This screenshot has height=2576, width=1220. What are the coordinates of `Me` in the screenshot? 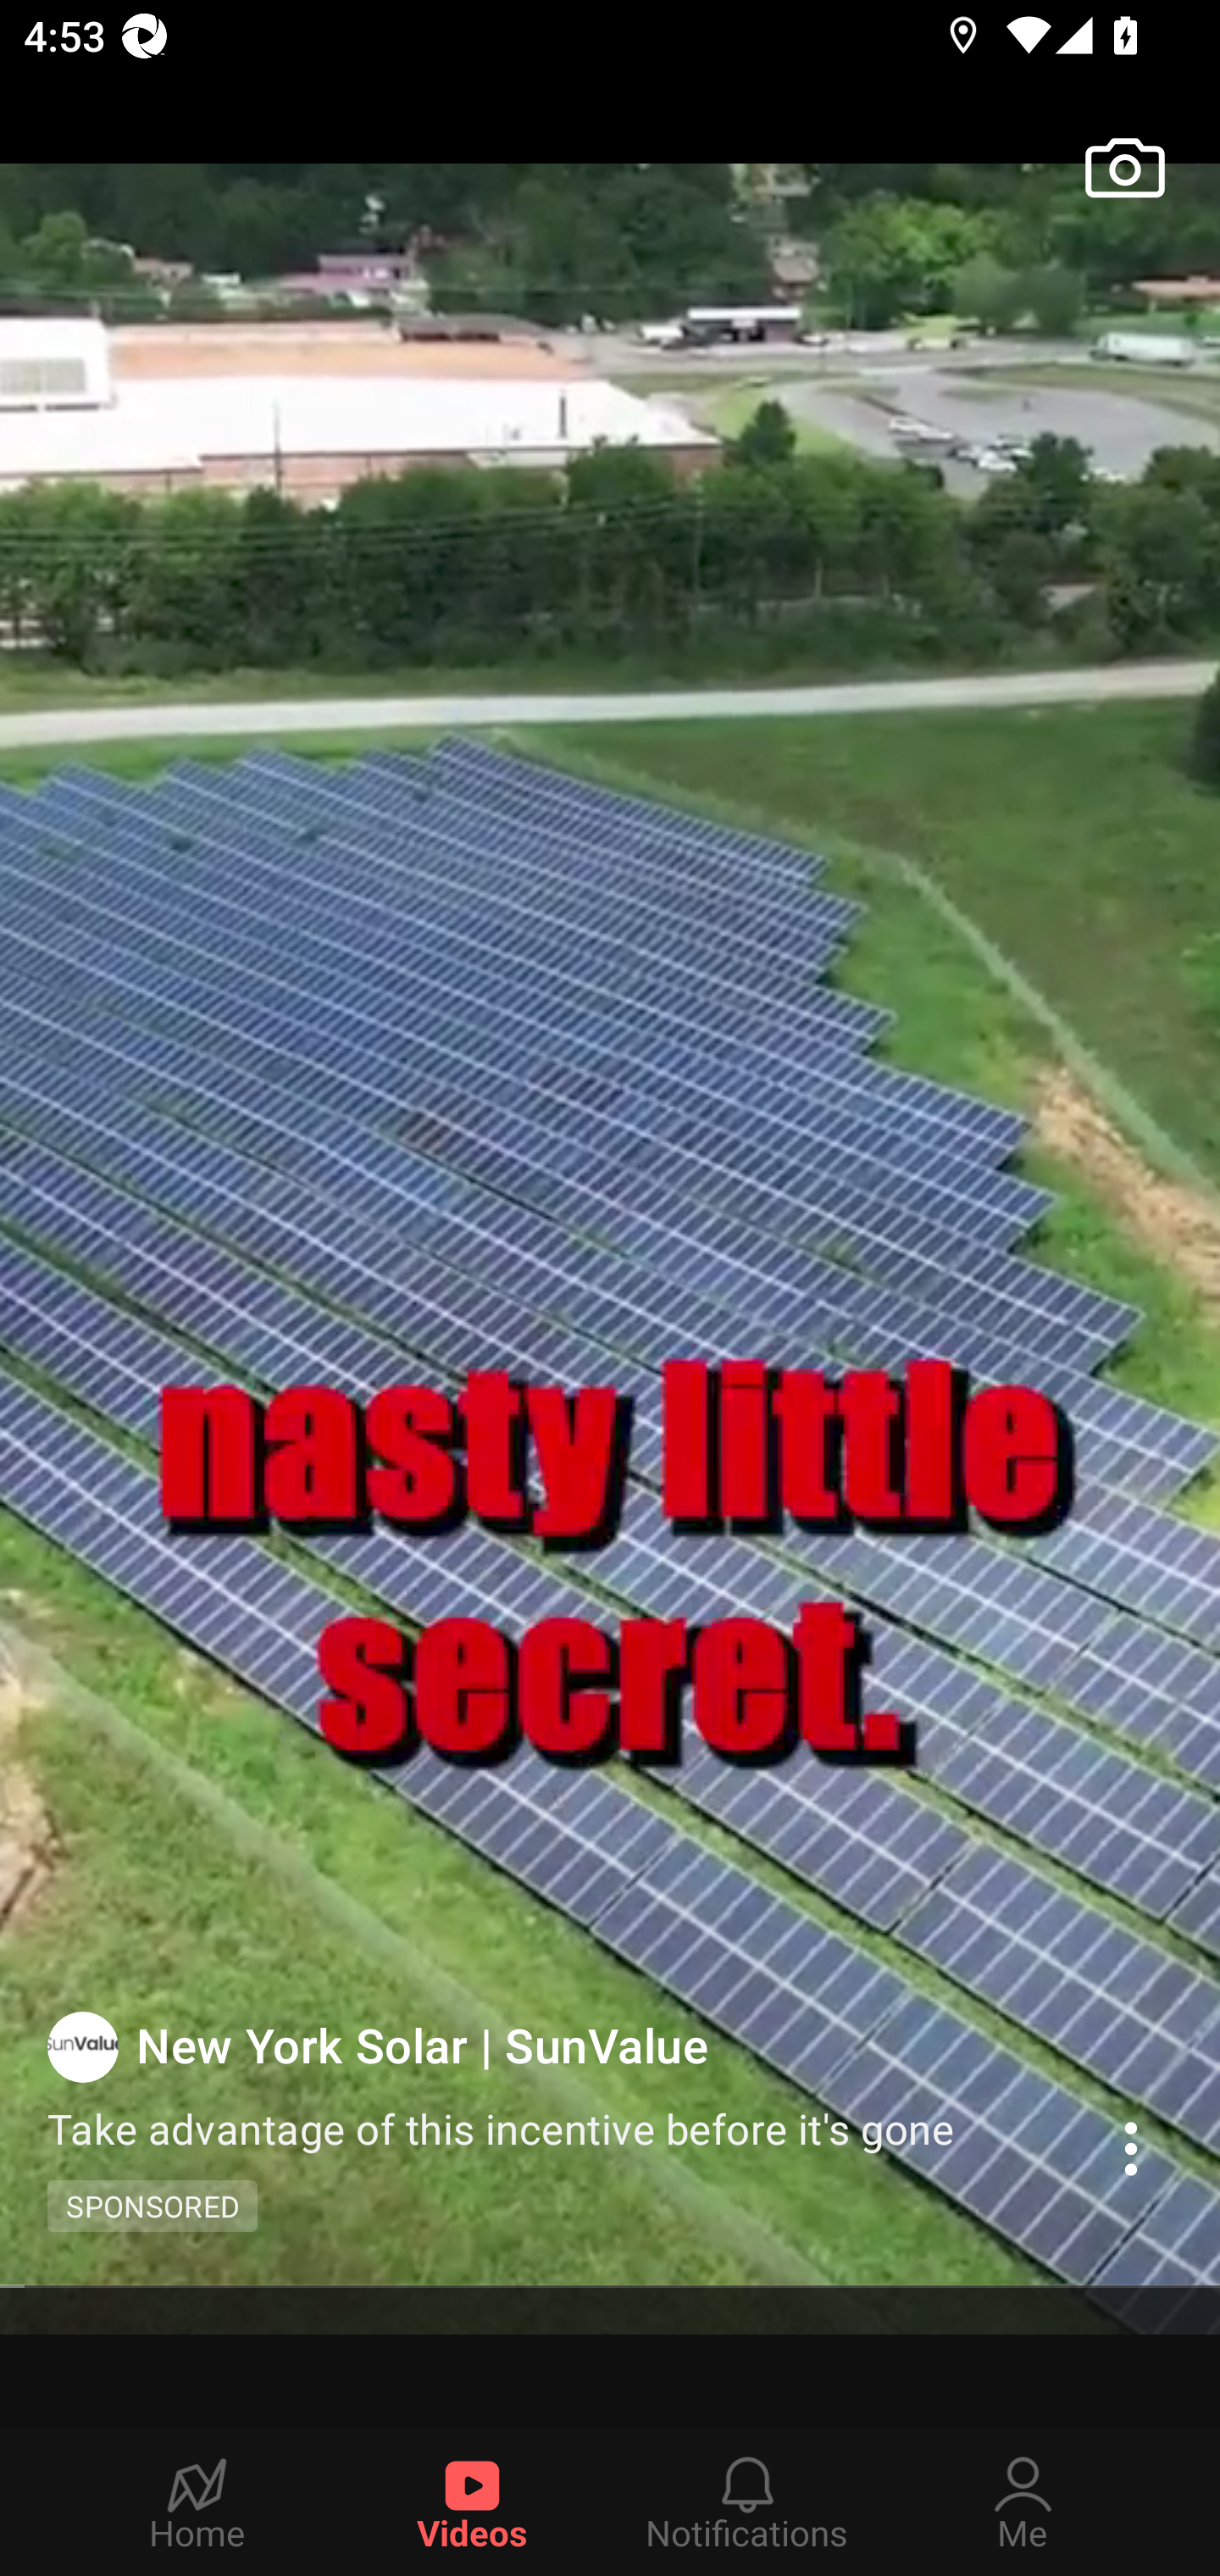 It's located at (1023, 2501).